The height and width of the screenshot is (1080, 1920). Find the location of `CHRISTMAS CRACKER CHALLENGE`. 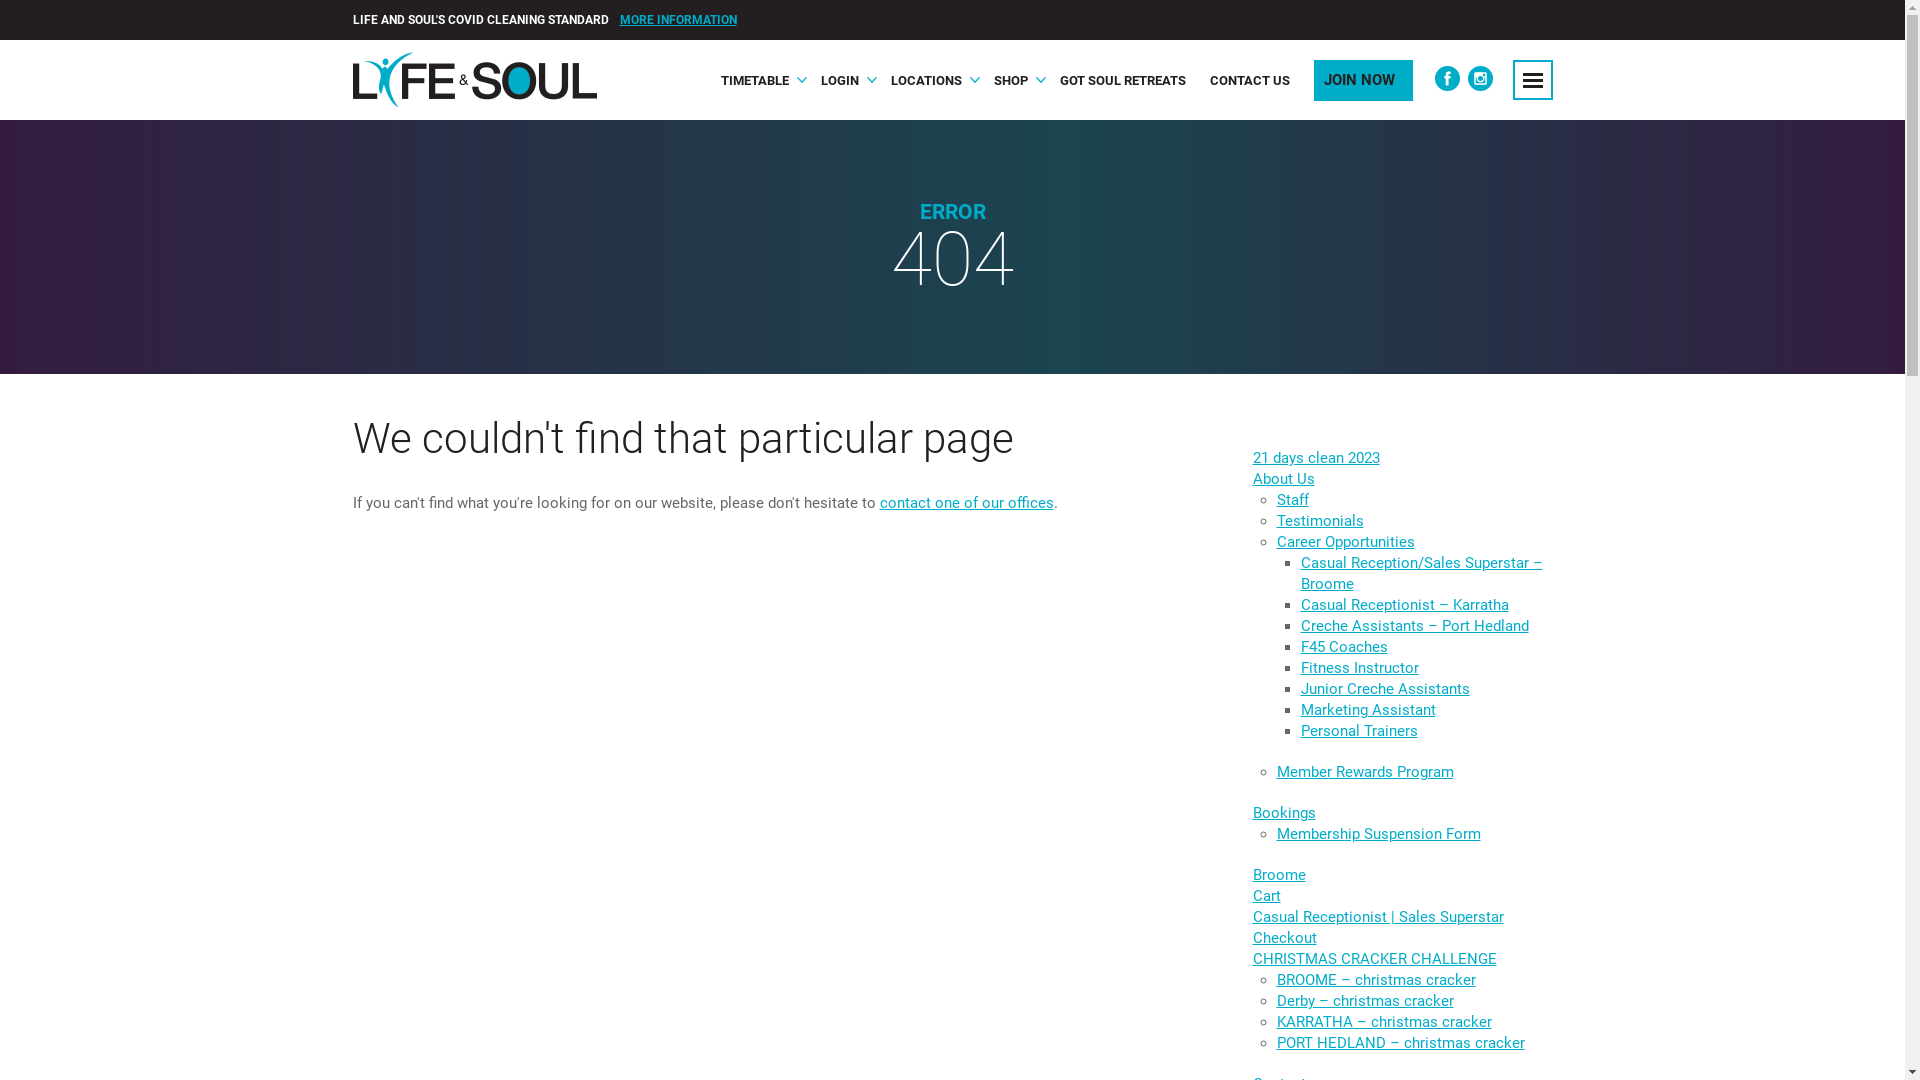

CHRISTMAS CRACKER CHALLENGE is located at coordinates (1374, 959).